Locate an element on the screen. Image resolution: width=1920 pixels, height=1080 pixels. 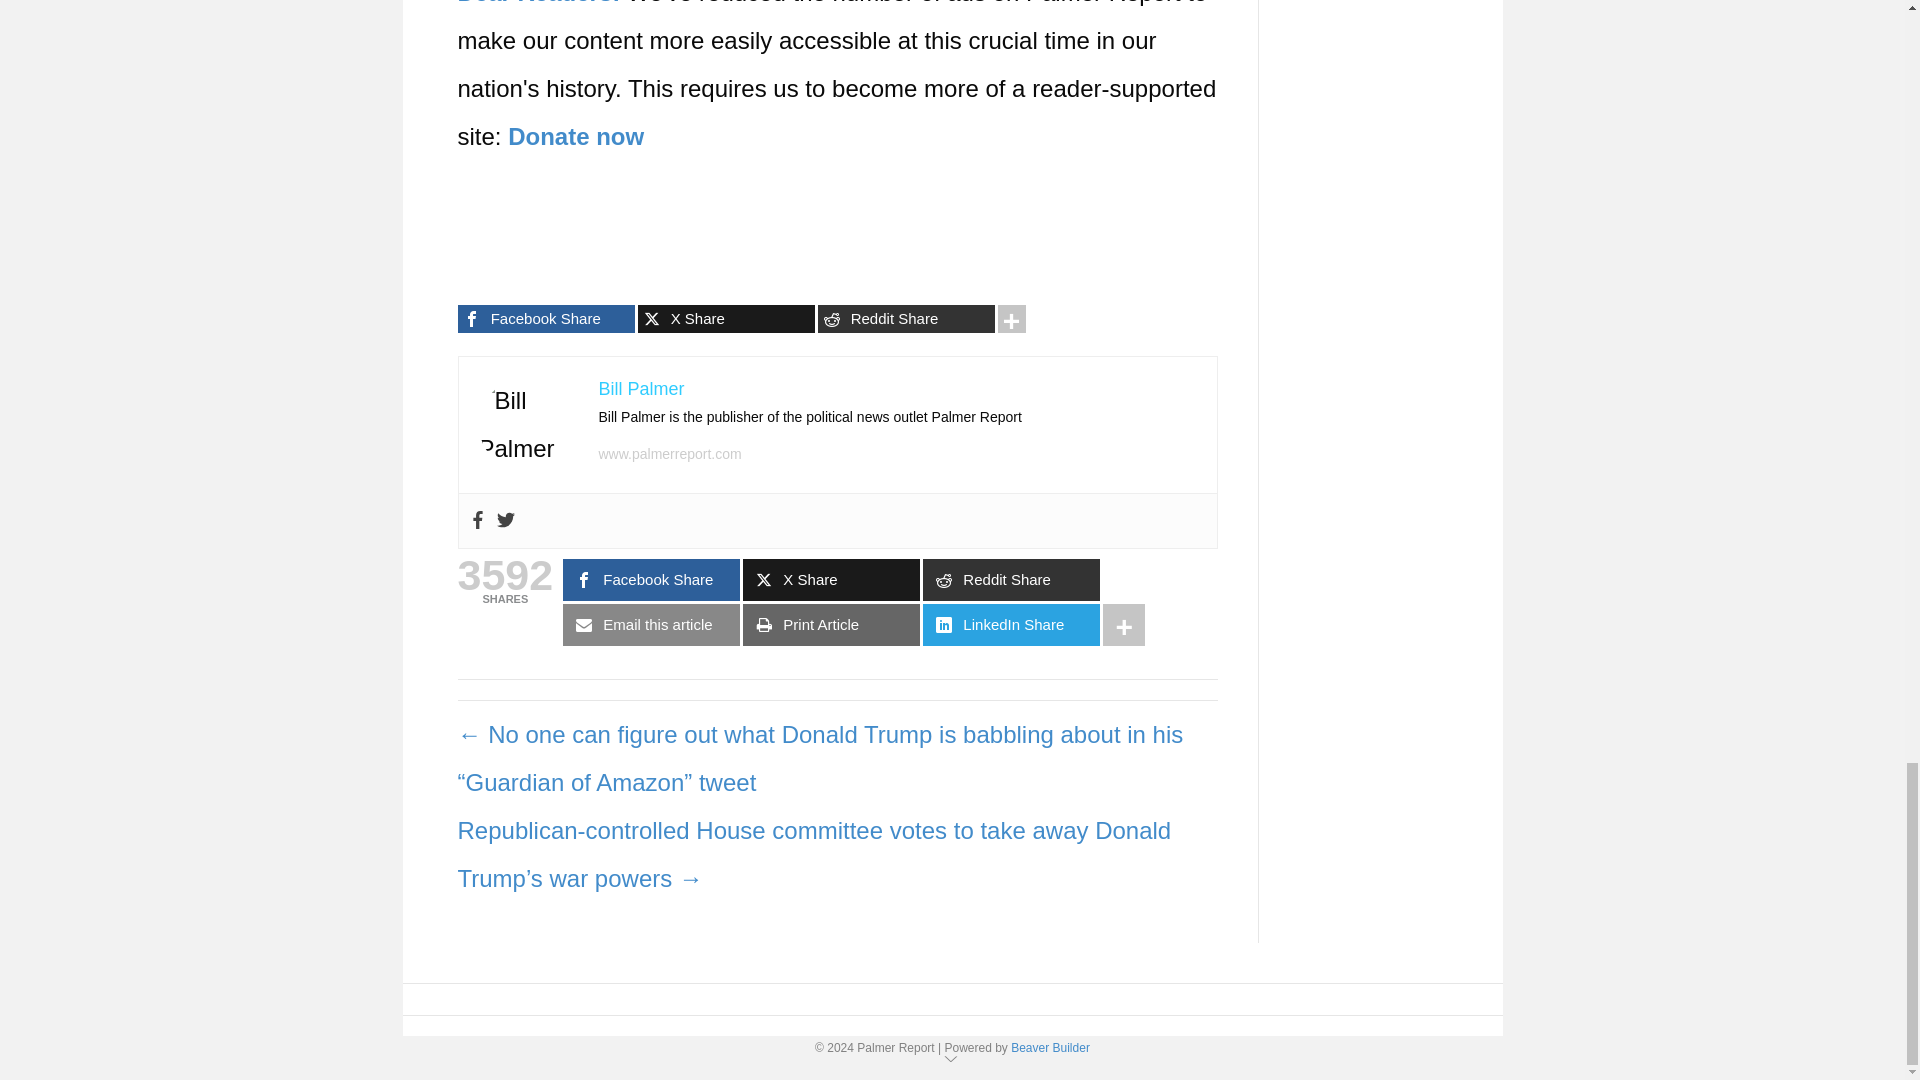
Facebook Share is located at coordinates (546, 318).